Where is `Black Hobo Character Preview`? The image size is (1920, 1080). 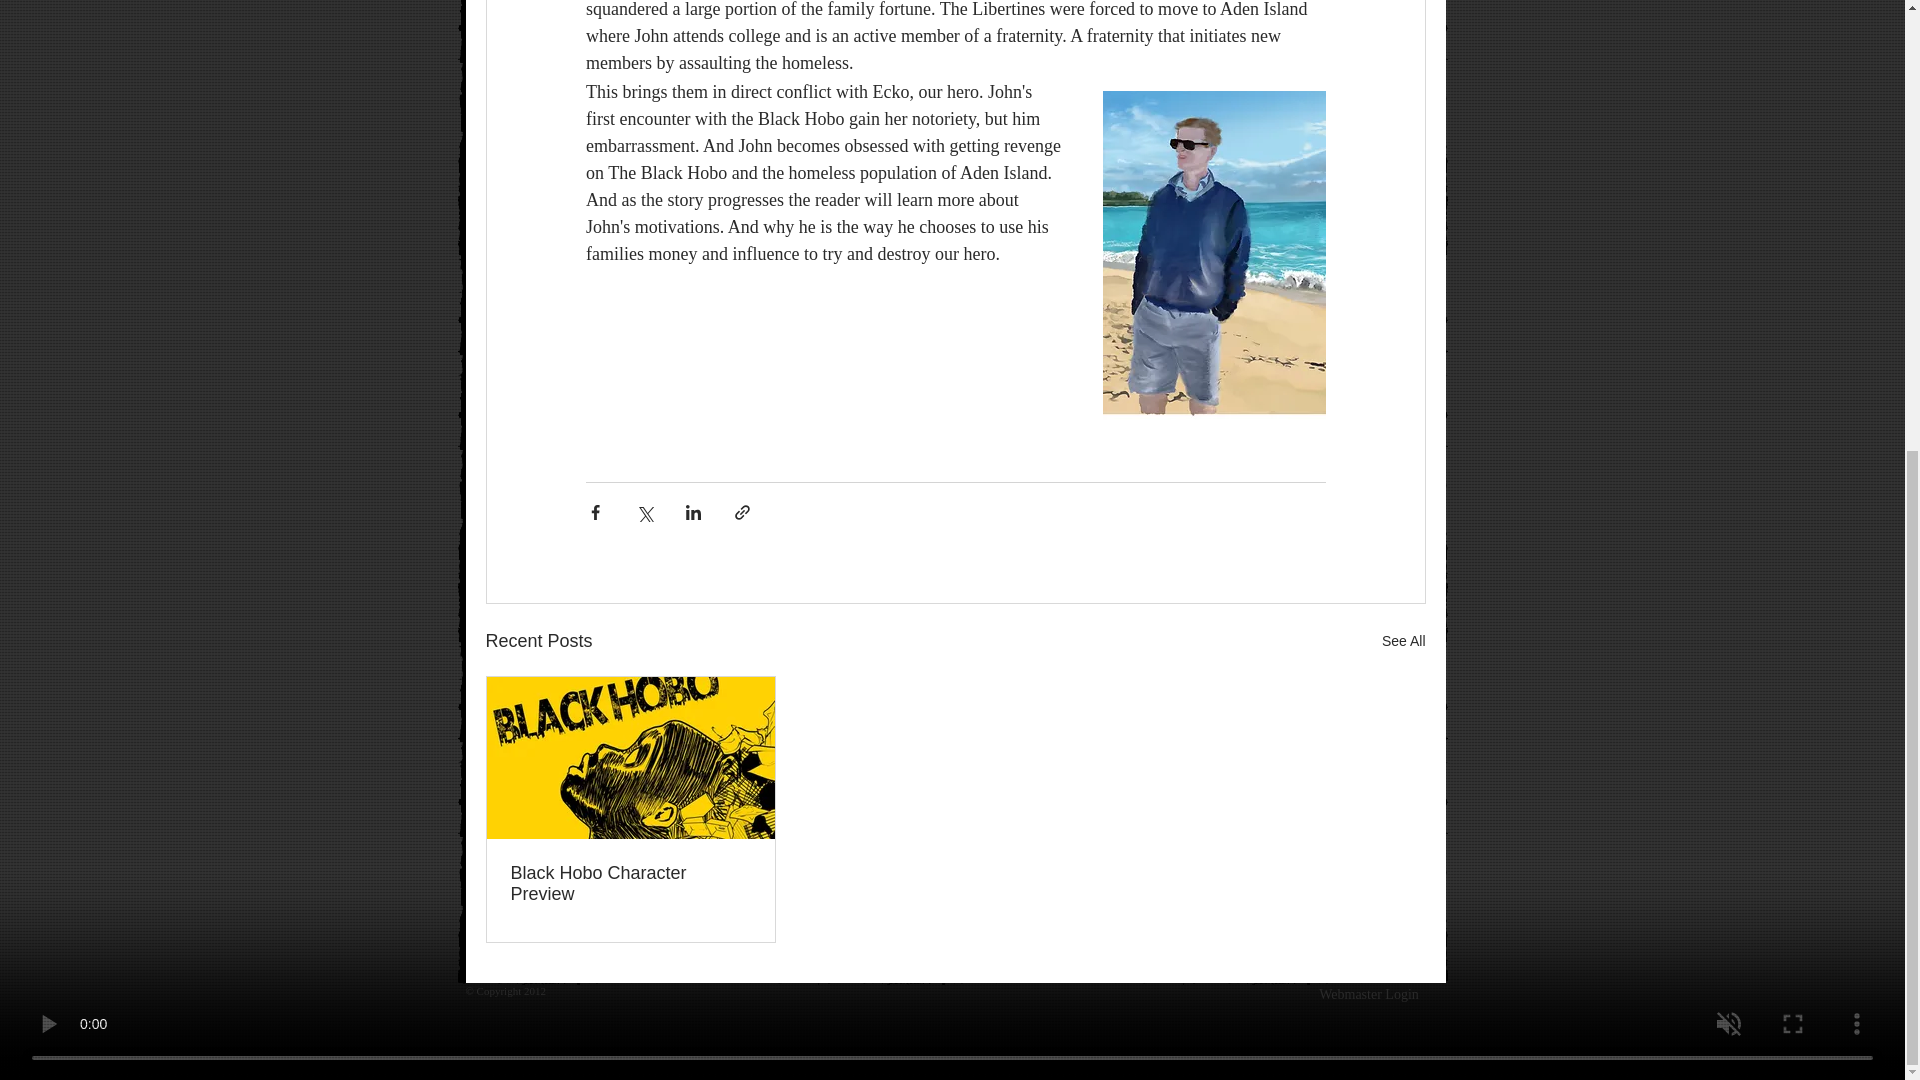
Black Hobo Character Preview is located at coordinates (630, 884).